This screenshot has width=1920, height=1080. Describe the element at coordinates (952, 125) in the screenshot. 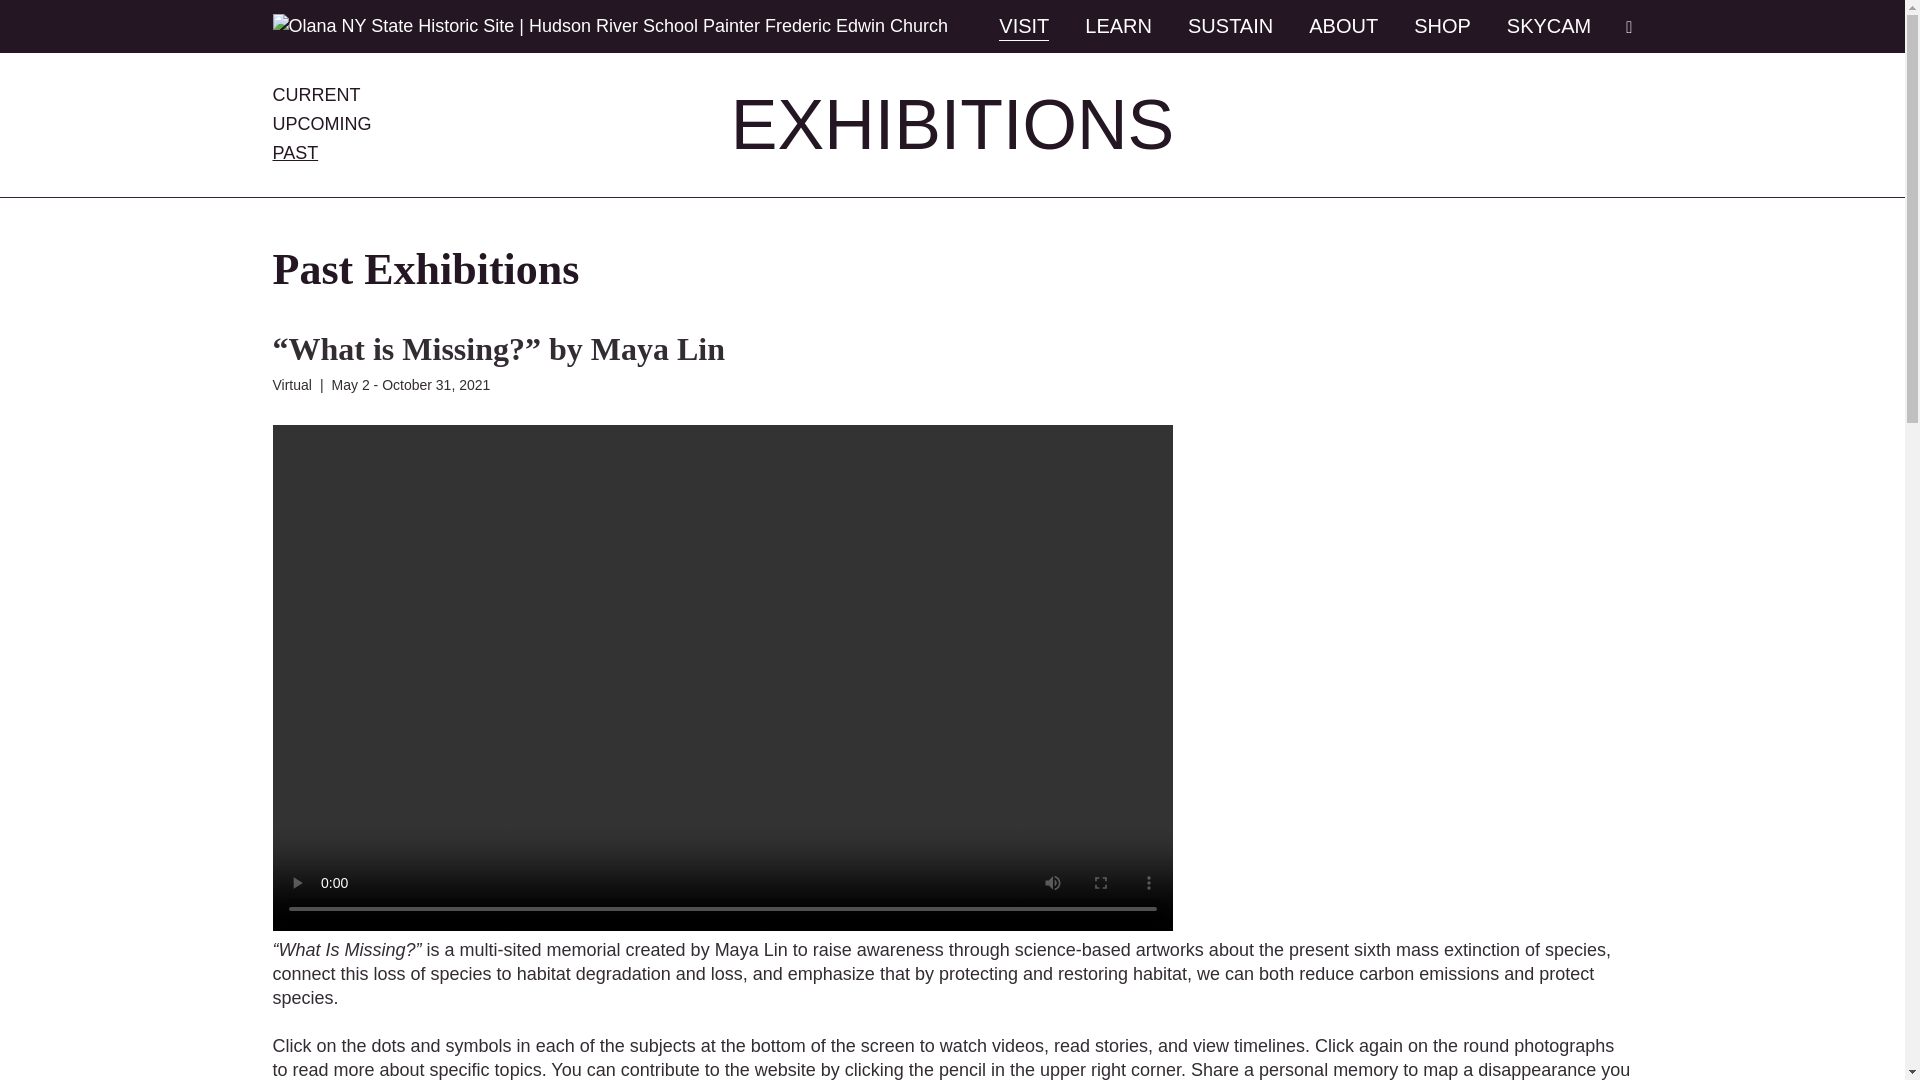

I see `EXHIBITIONS` at that location.